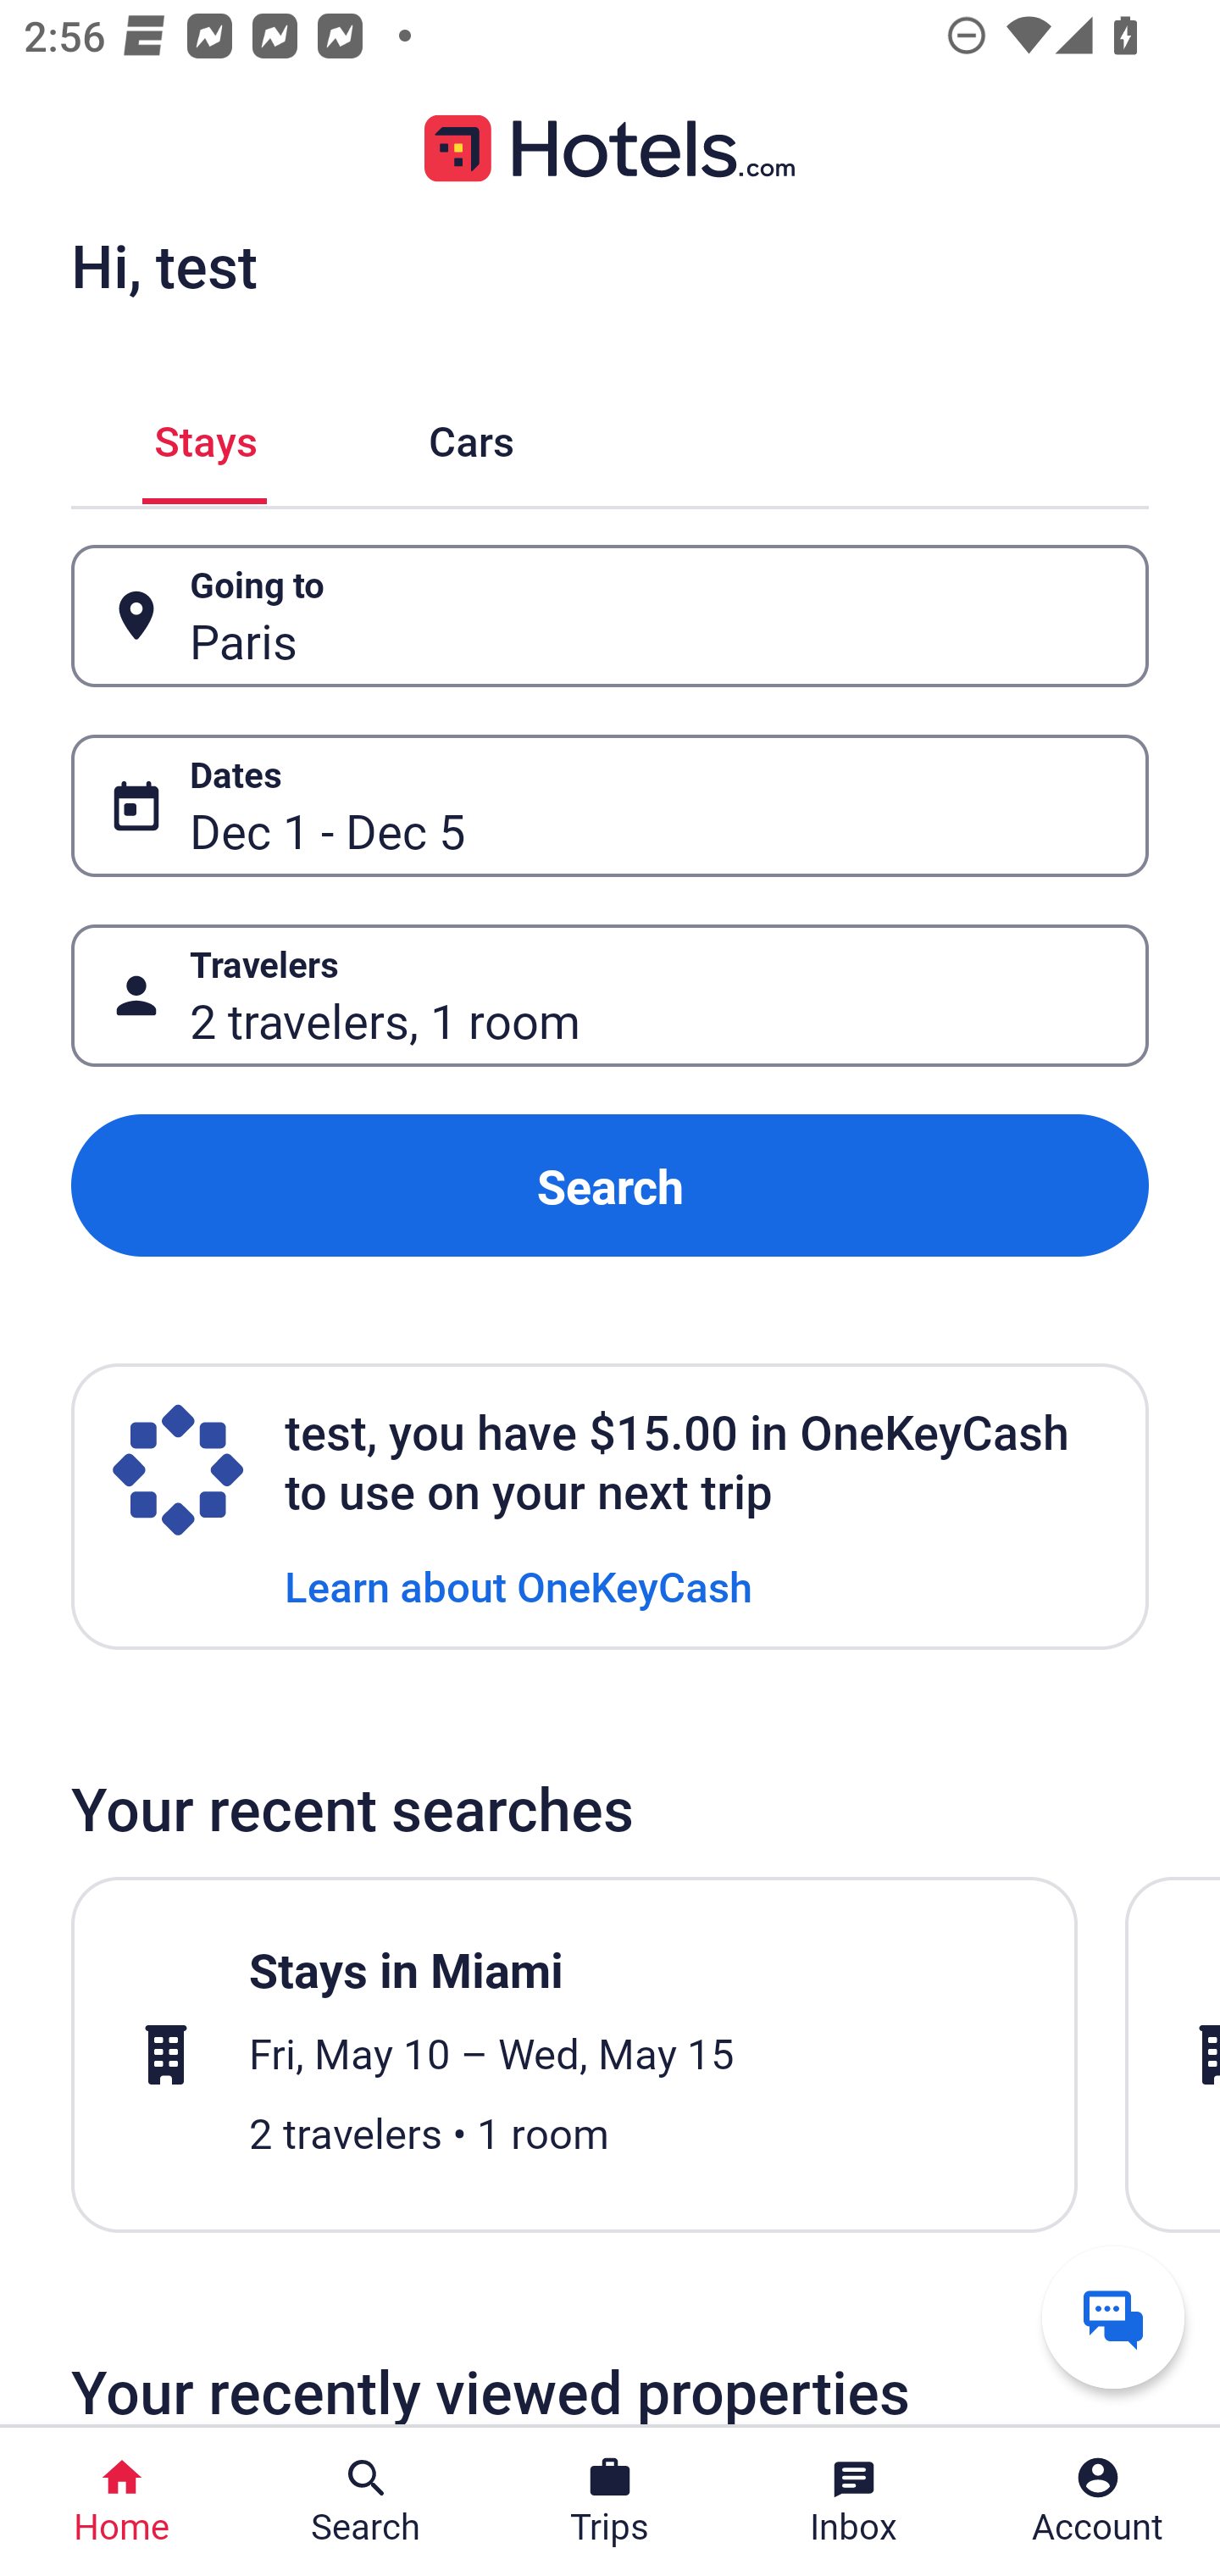 This screenshot has width=1220, height=2576. I want to click on Hi, test, so click(164, 265).